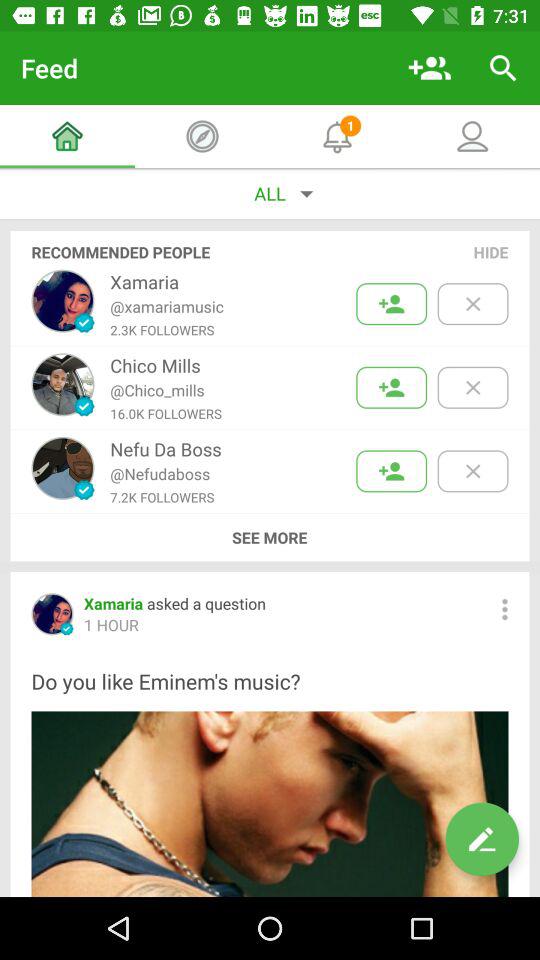 Image resolution: width=540 pixels, height=960 pixels. What do you see at coordinates (472, 304) in the screenshot?
I see `hide this person` at bounding box center [472, 304].